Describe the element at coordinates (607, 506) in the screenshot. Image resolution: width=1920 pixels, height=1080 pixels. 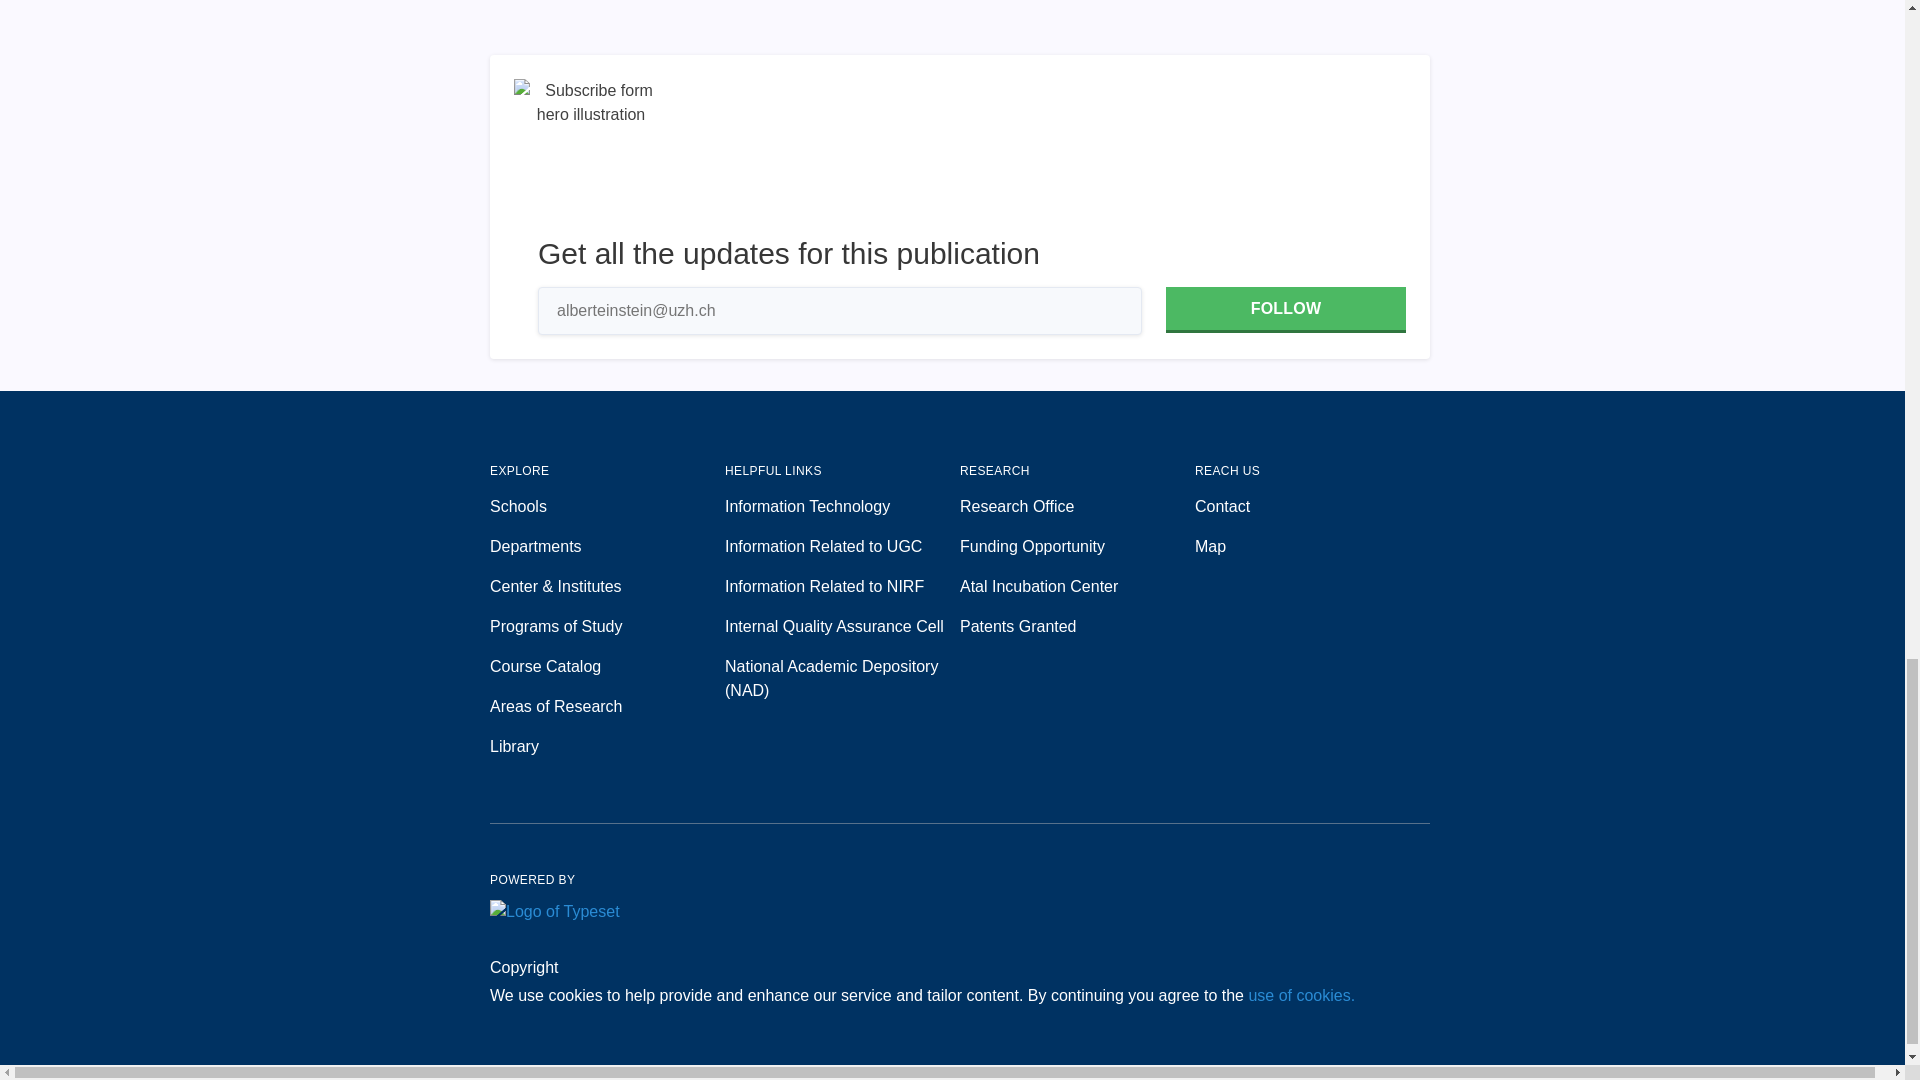
I see `Schools` at that location.